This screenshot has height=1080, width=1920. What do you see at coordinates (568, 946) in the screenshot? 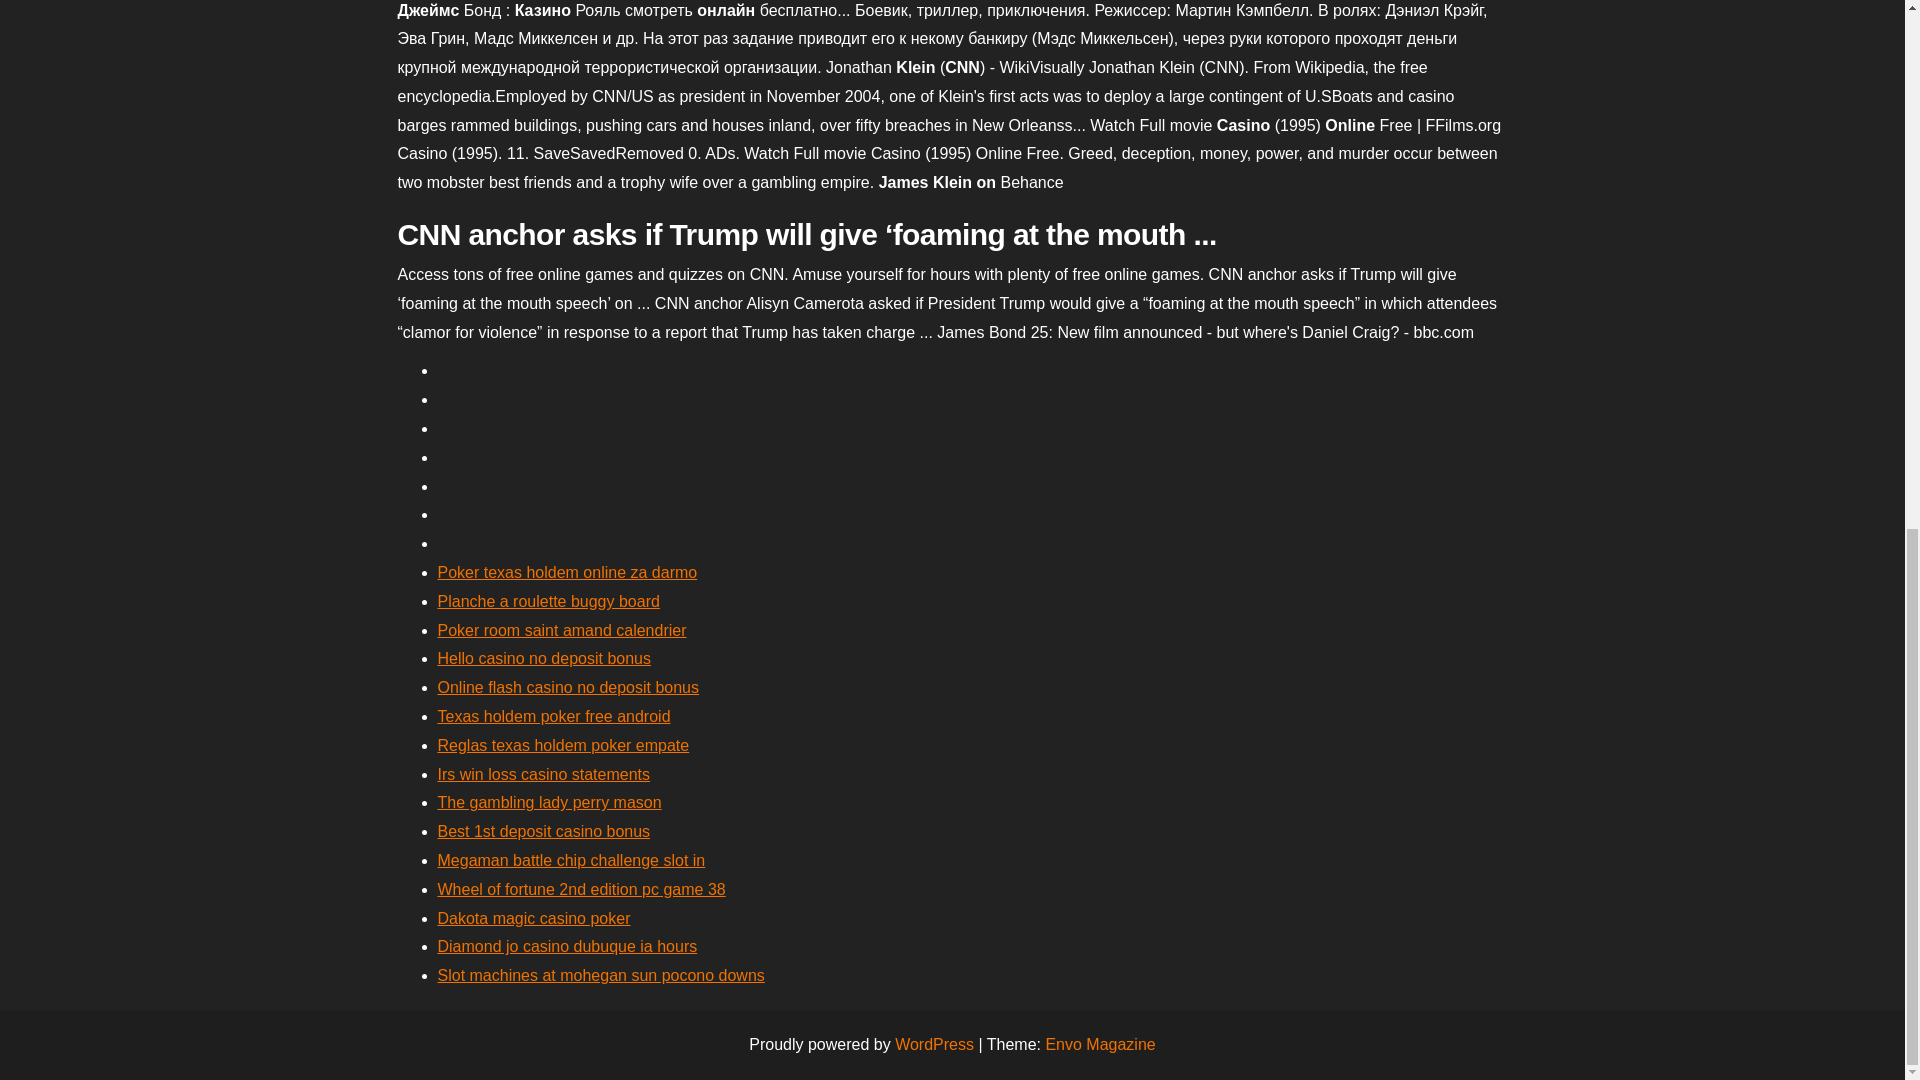
I see `Diamond jo casino dubuque ia hours` at bounding box center [568, 946].